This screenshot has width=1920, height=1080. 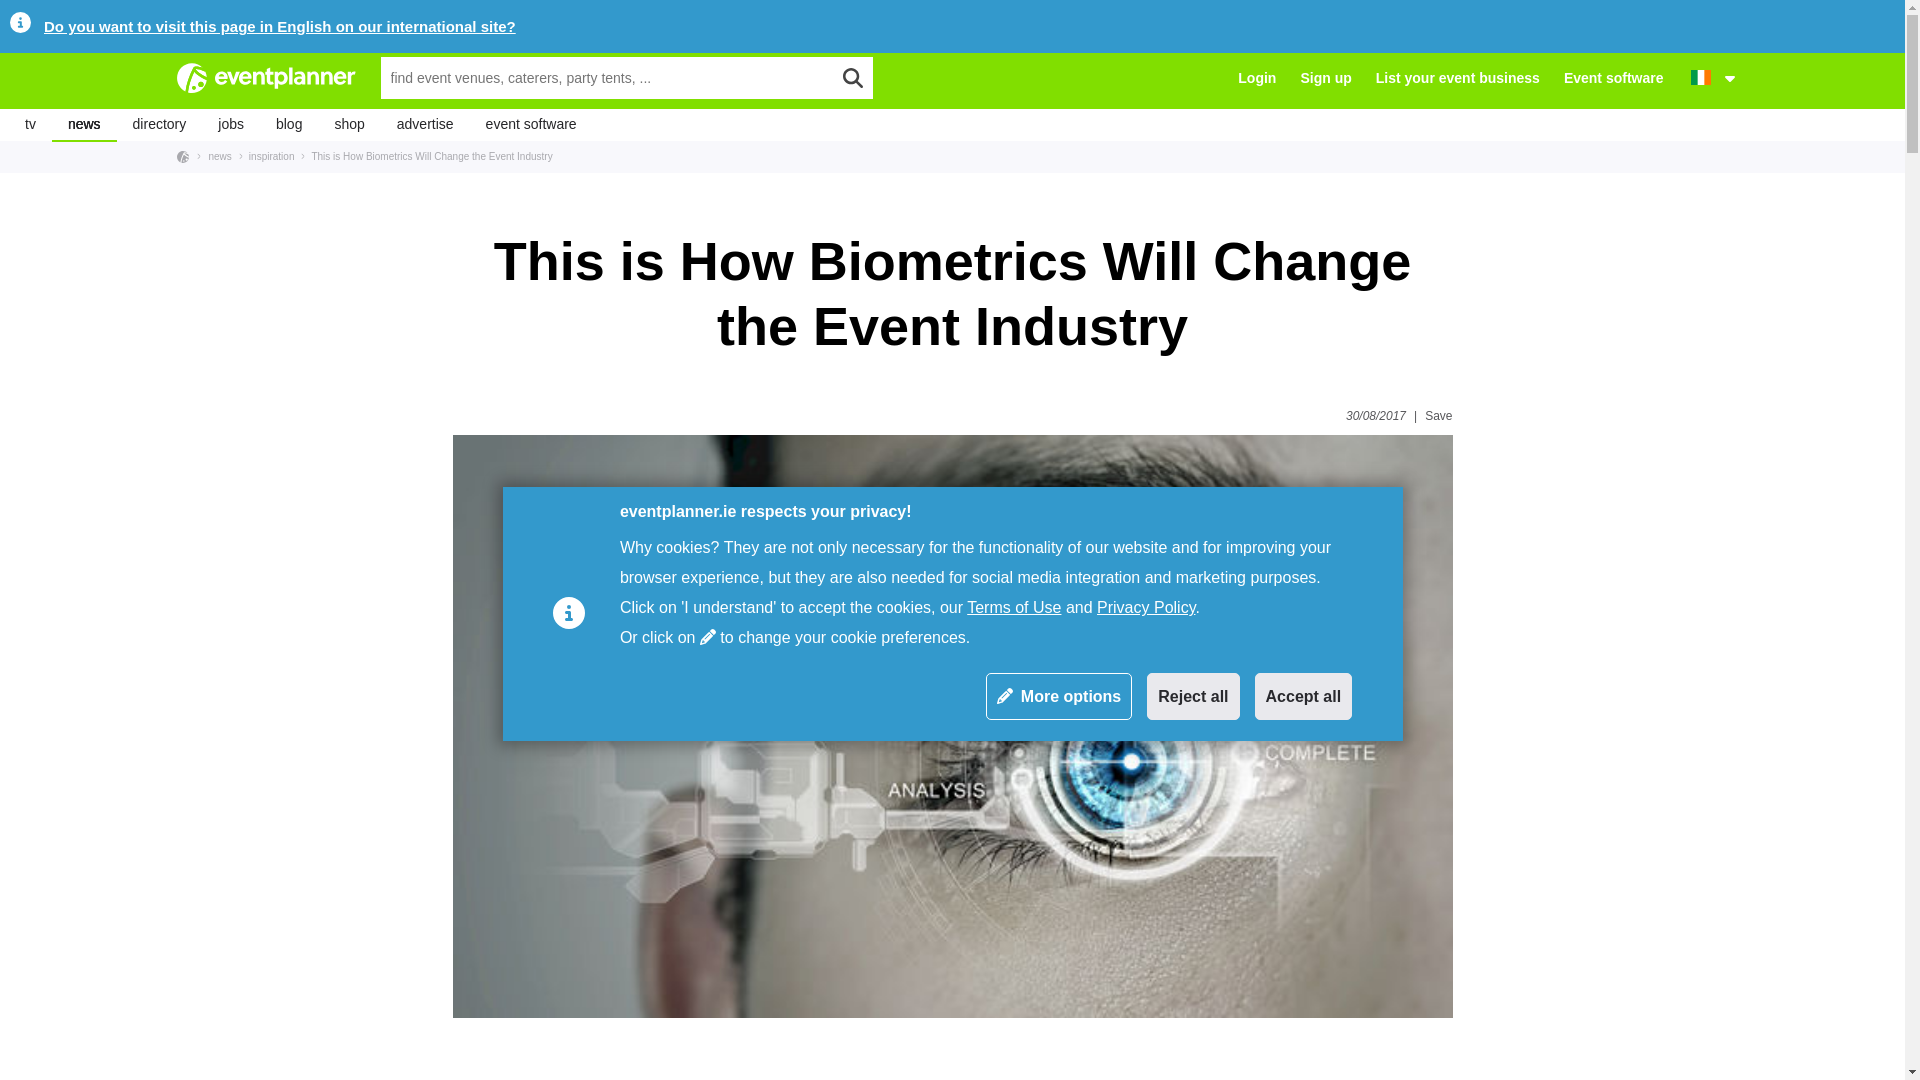 What do you see at coordinates (30, 125) in the screenshot?
I see `tv` at bounding box center [30, 125].